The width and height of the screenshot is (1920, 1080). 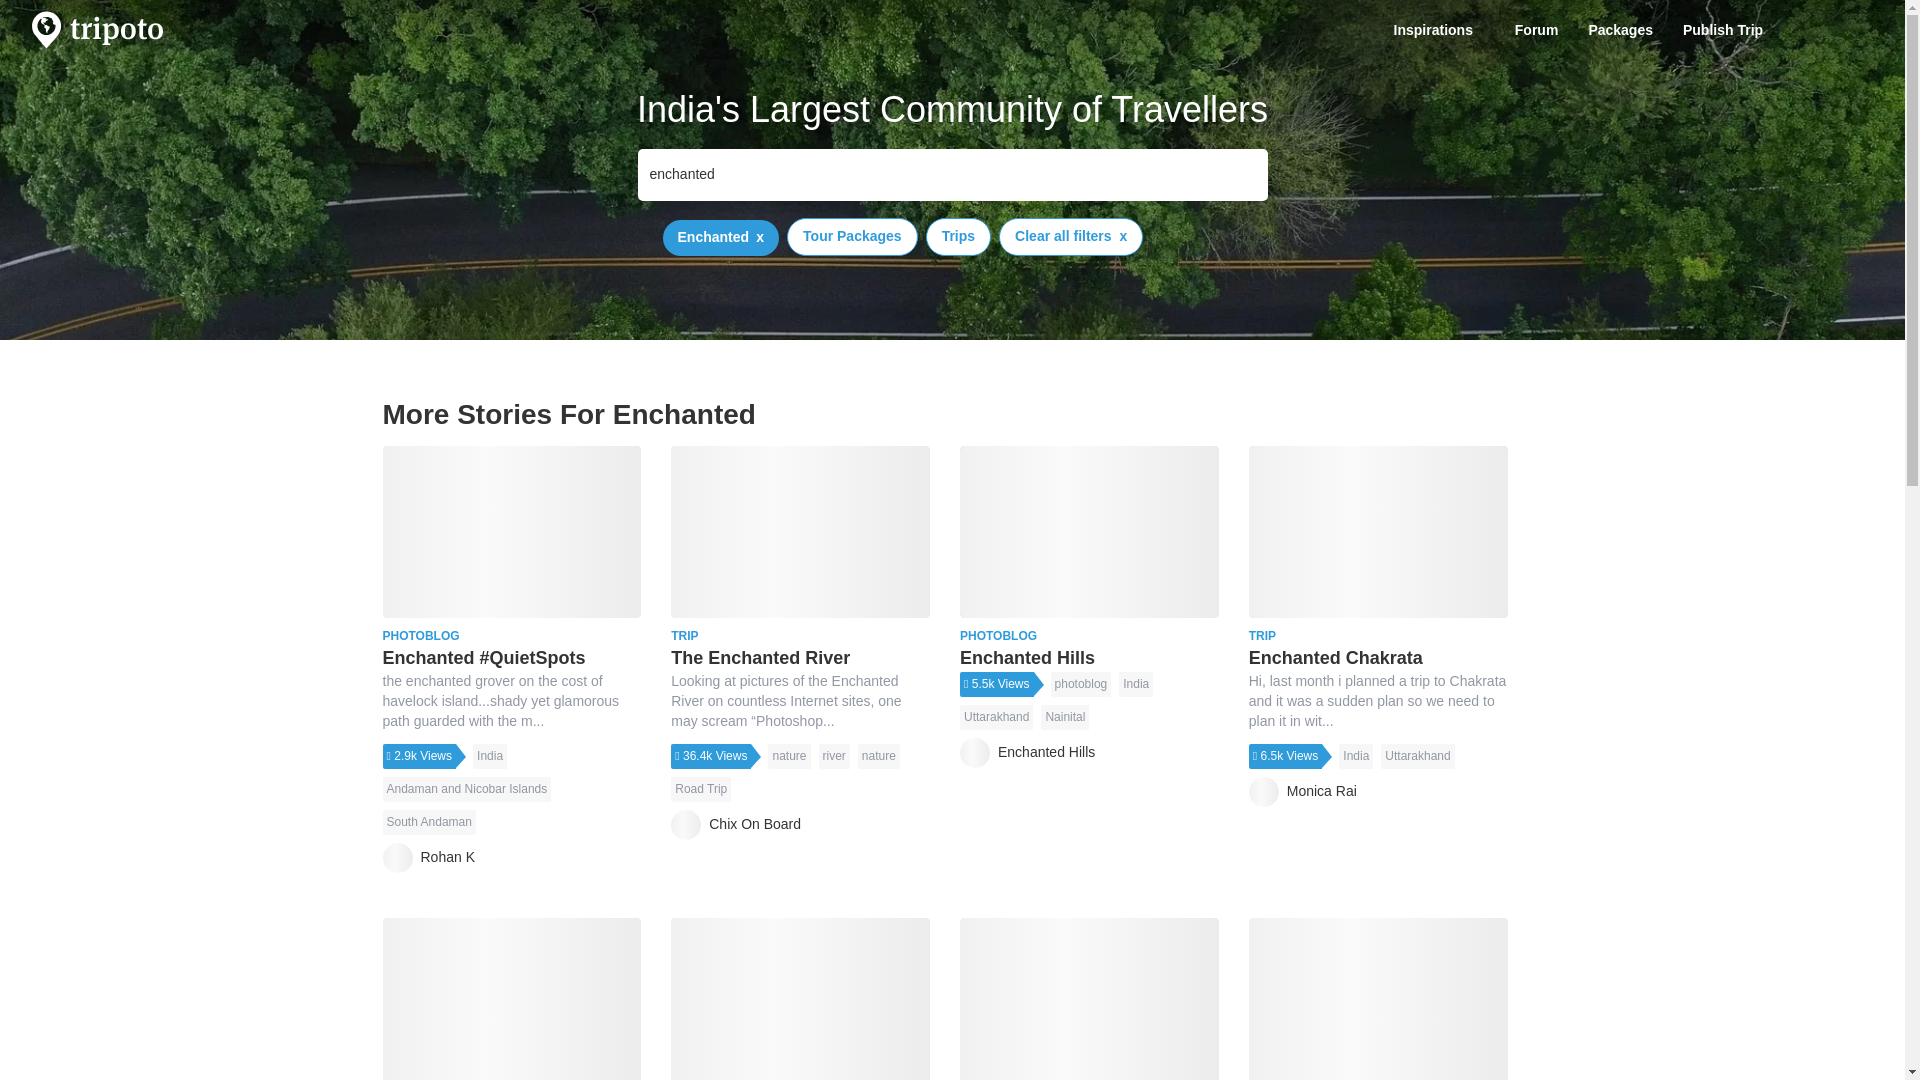 What do you see at coordinates (1438, 30) in the screenshot?
I see `Inspirations` at bounding box center [1438, 30].